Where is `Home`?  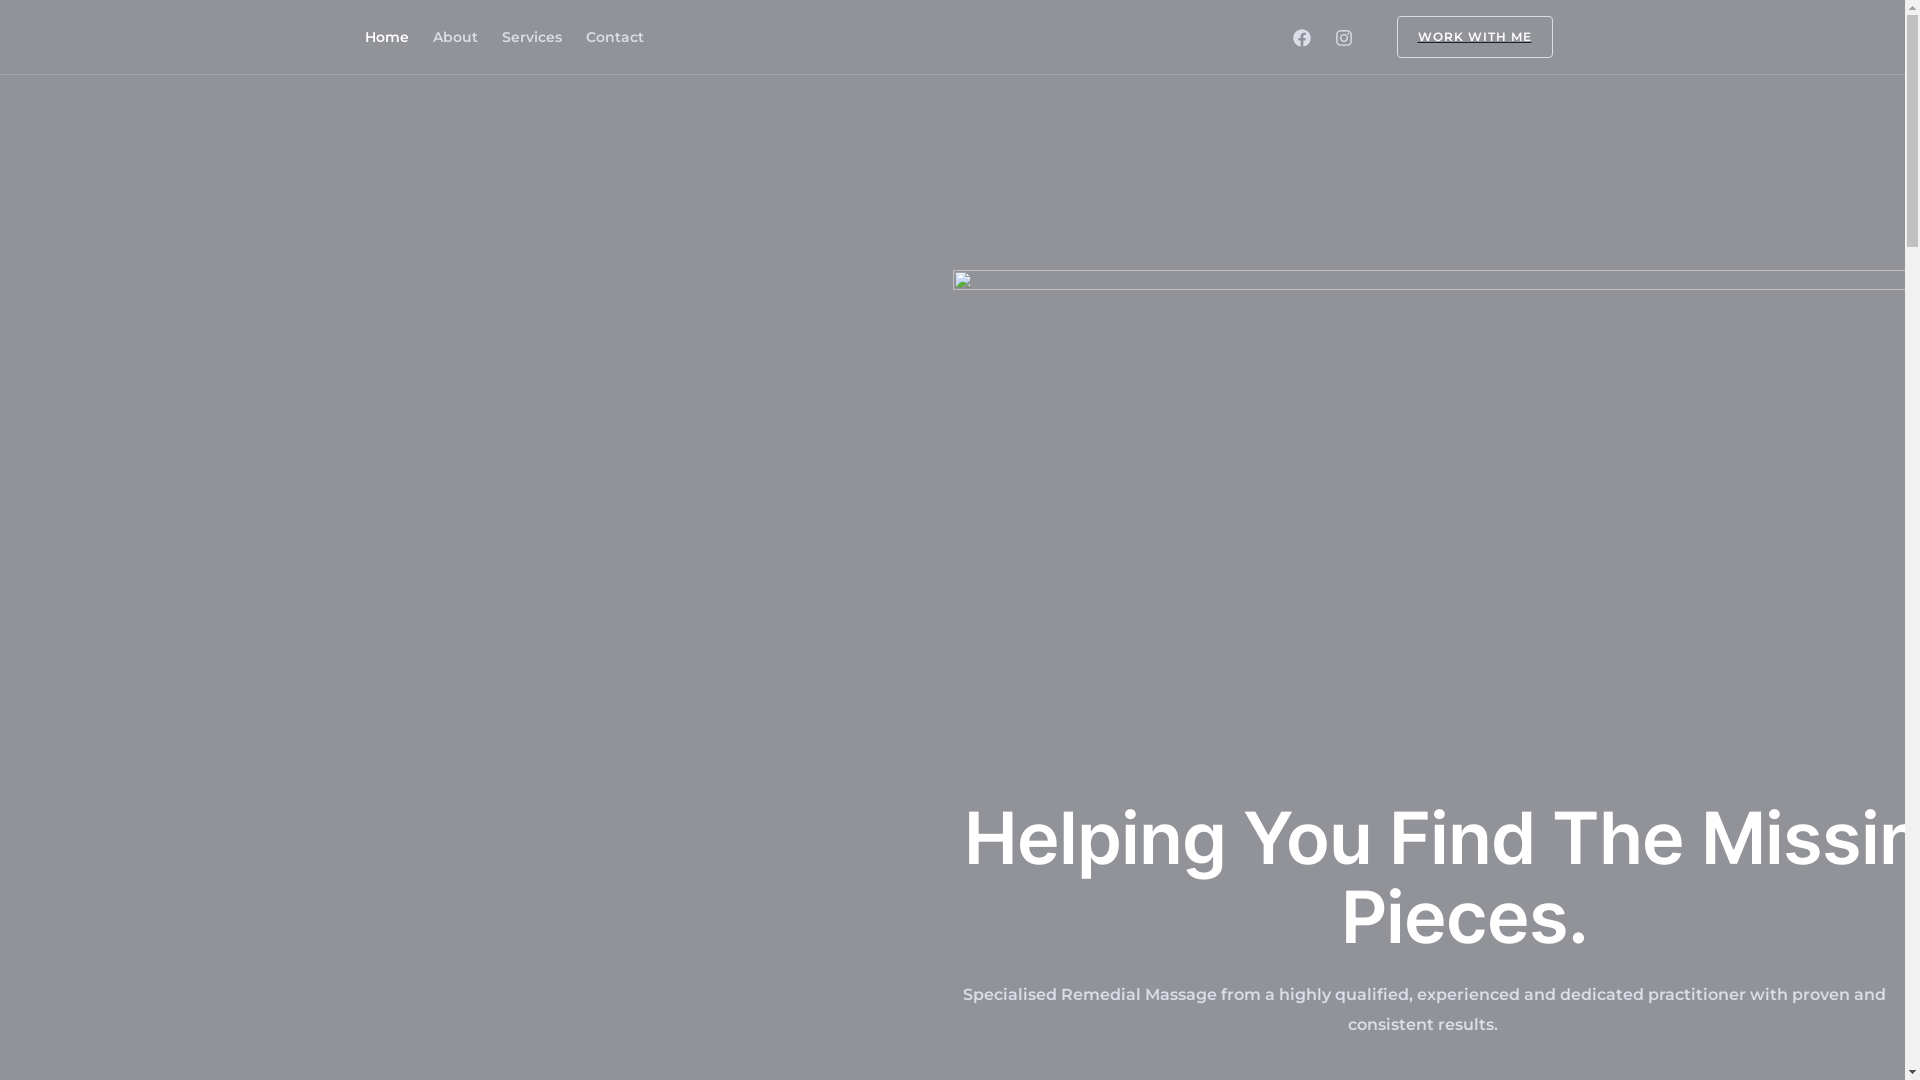
Home is located at coordinates (386, 37).